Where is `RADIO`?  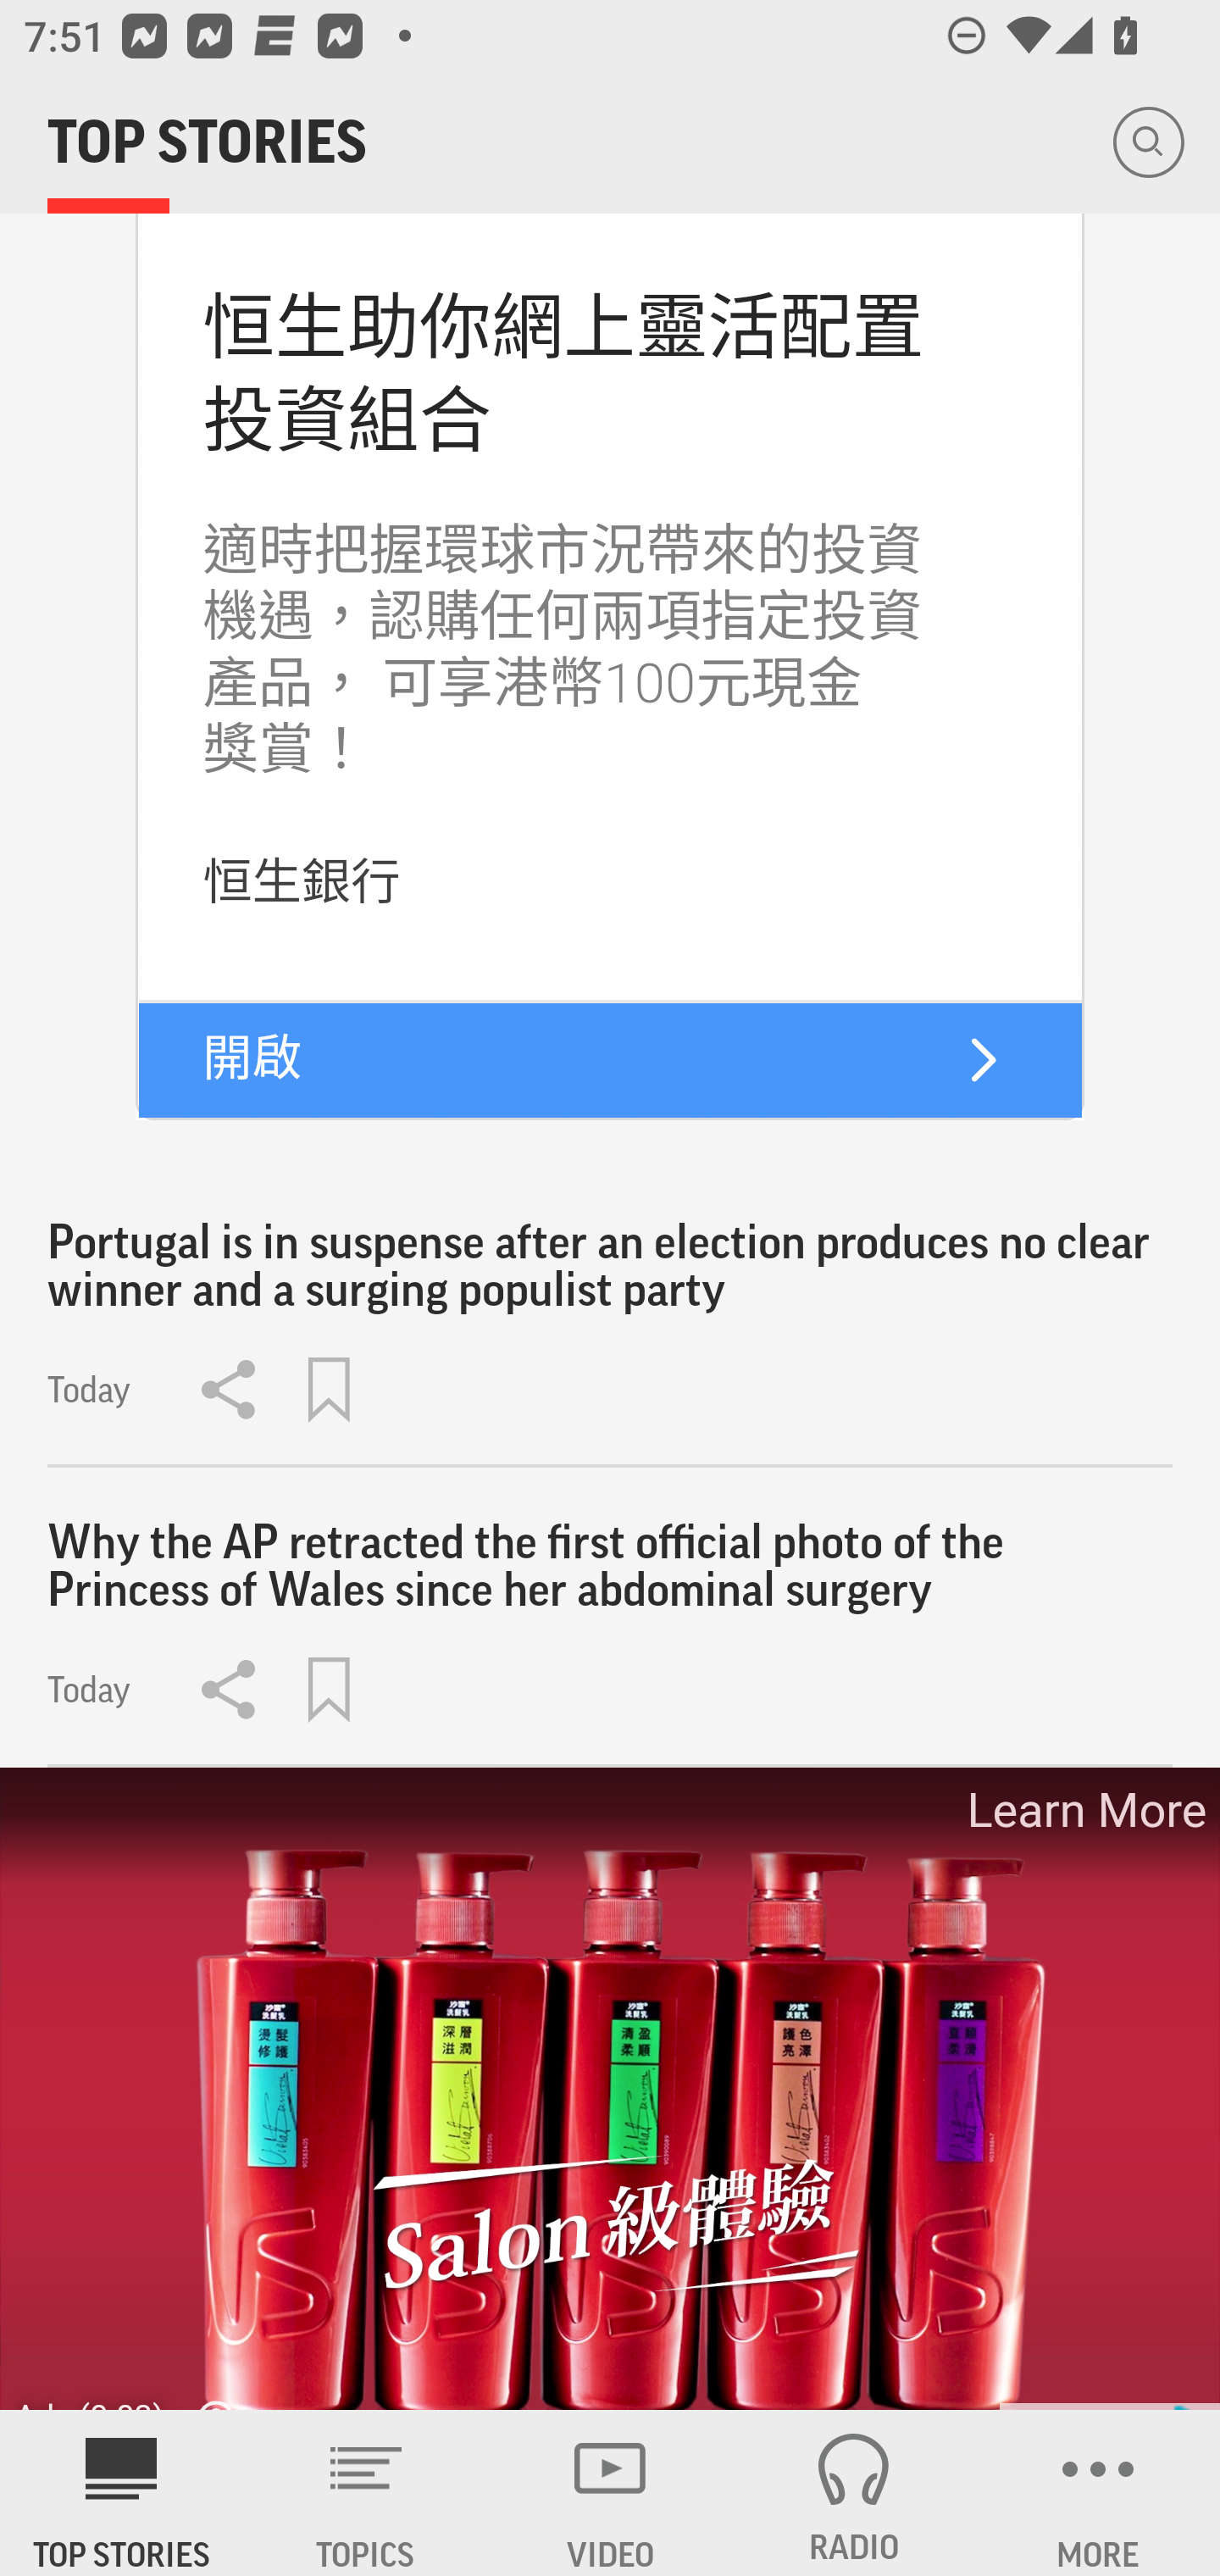 RADIO is located at coordinates (854, 2493).